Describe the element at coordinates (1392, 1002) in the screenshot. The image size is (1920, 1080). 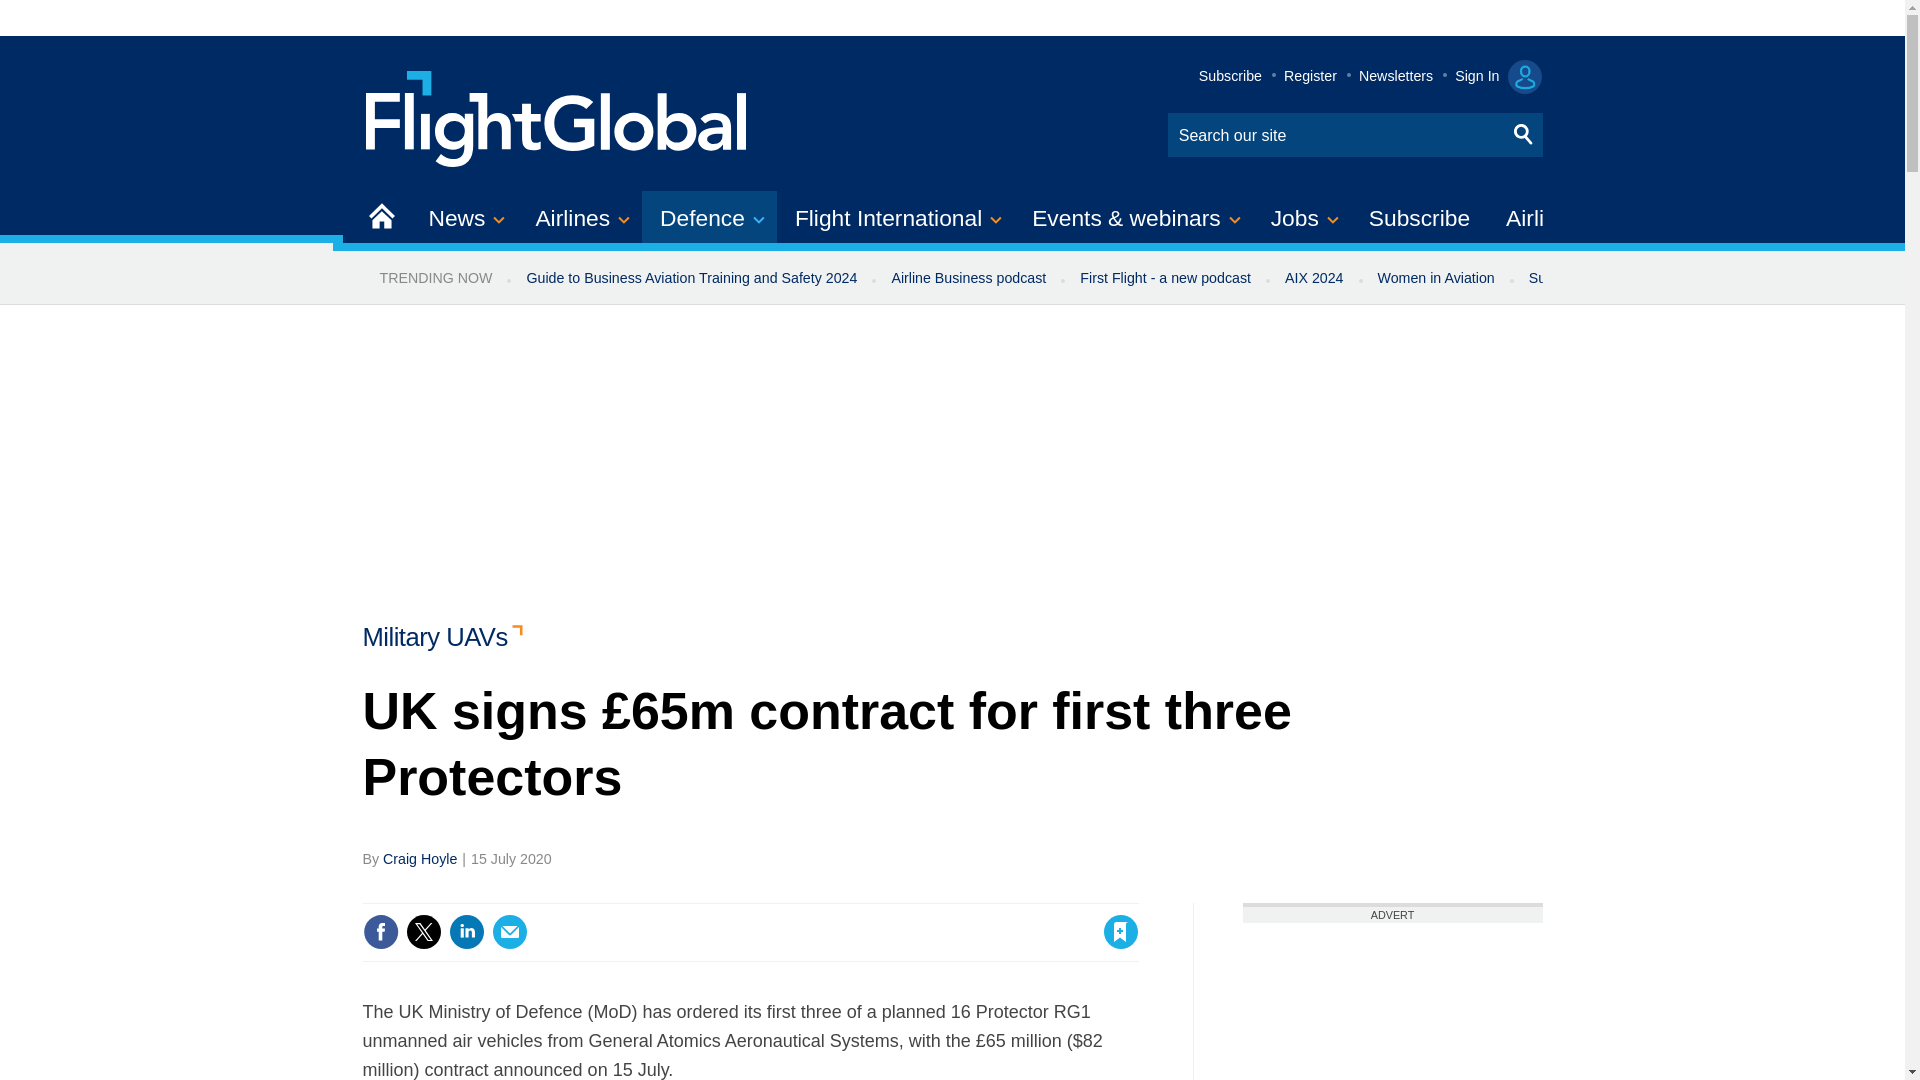
I see `3rd party ad content` at that location.